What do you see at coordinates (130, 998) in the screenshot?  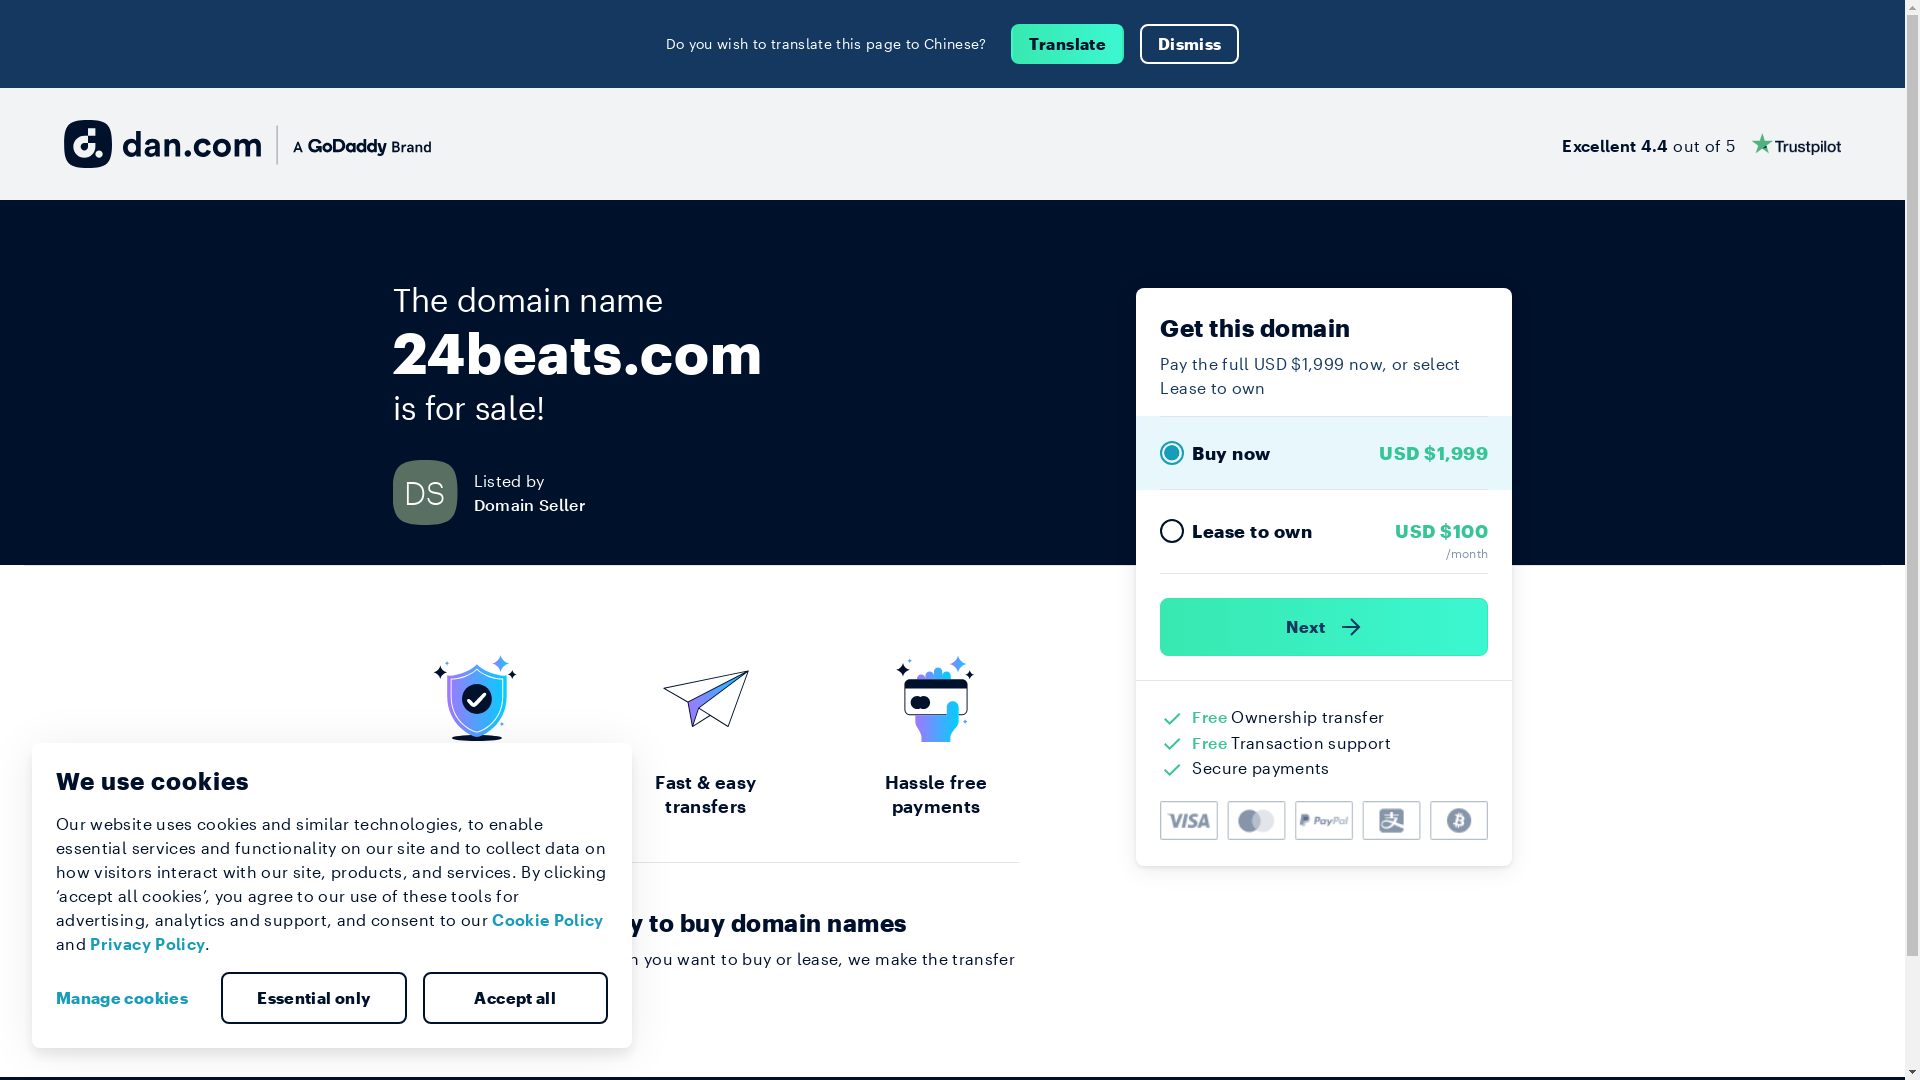 I see `Manage cookies` at bounding box center [130, 998].